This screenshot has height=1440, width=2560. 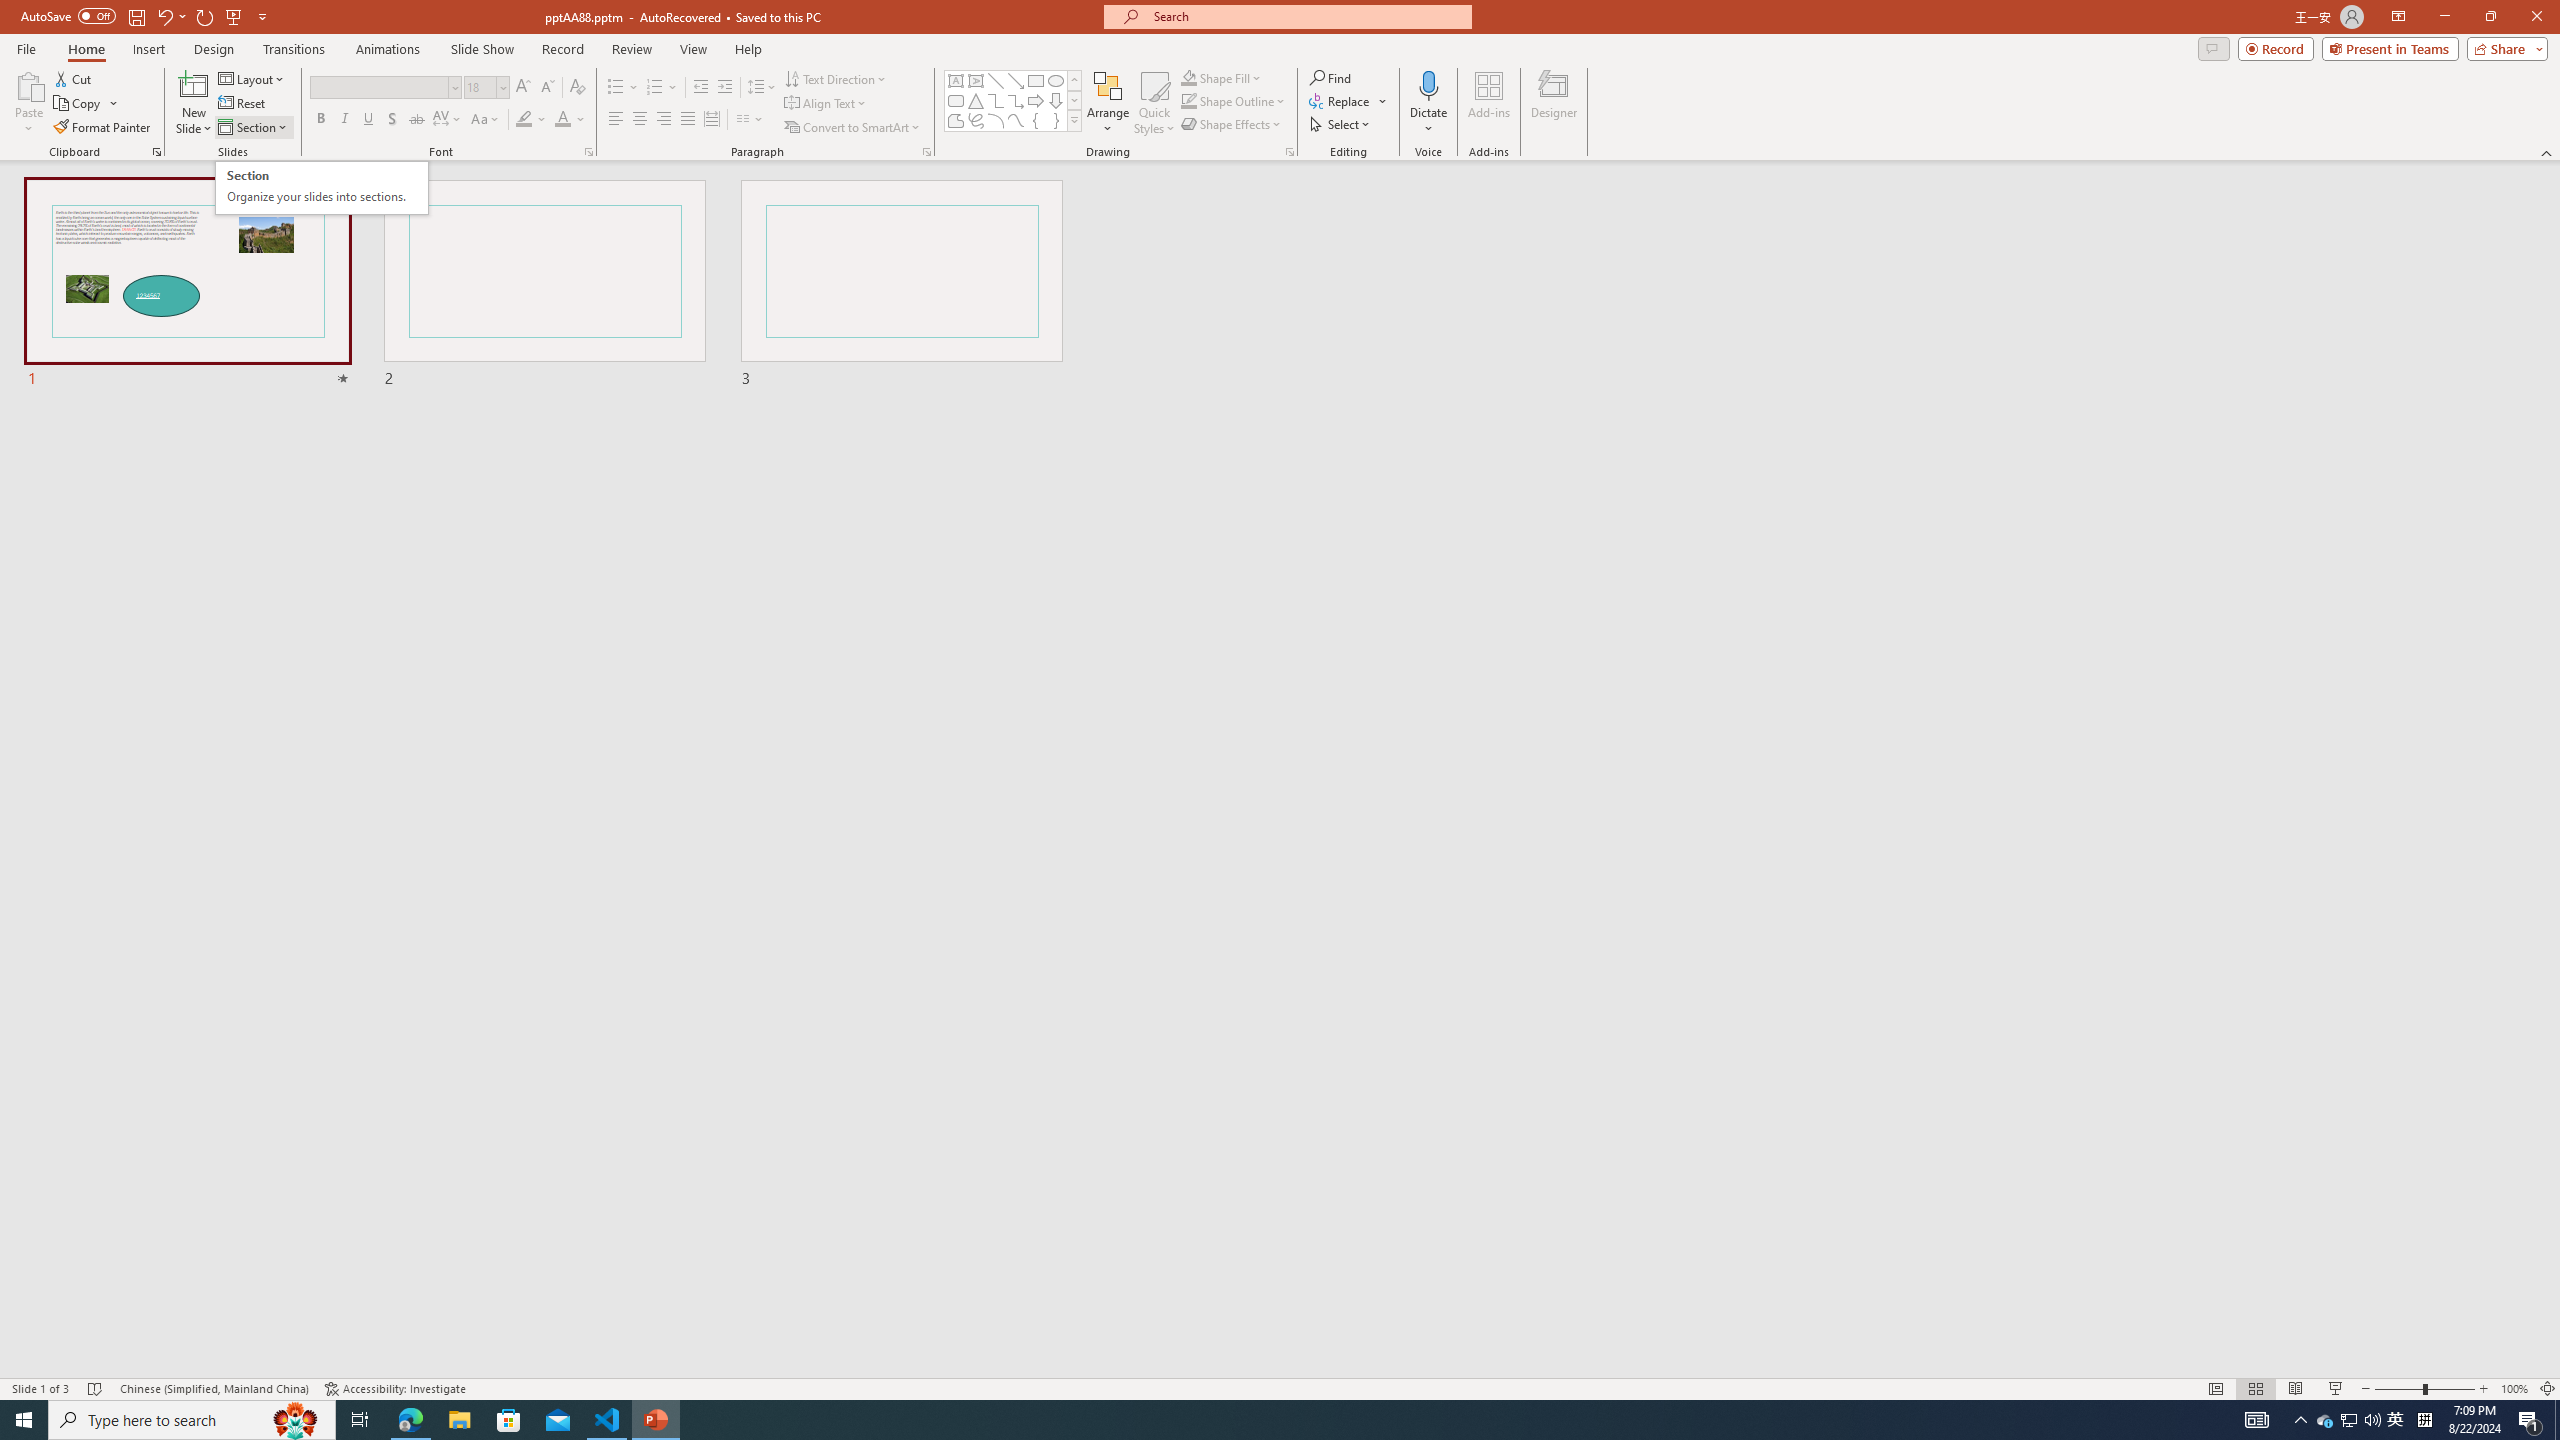 What do you see at coordinates (1188, 100) in the screenshot?
I see `Shape Outline Teal, Accent 1` at bounding box center [1188, 100].